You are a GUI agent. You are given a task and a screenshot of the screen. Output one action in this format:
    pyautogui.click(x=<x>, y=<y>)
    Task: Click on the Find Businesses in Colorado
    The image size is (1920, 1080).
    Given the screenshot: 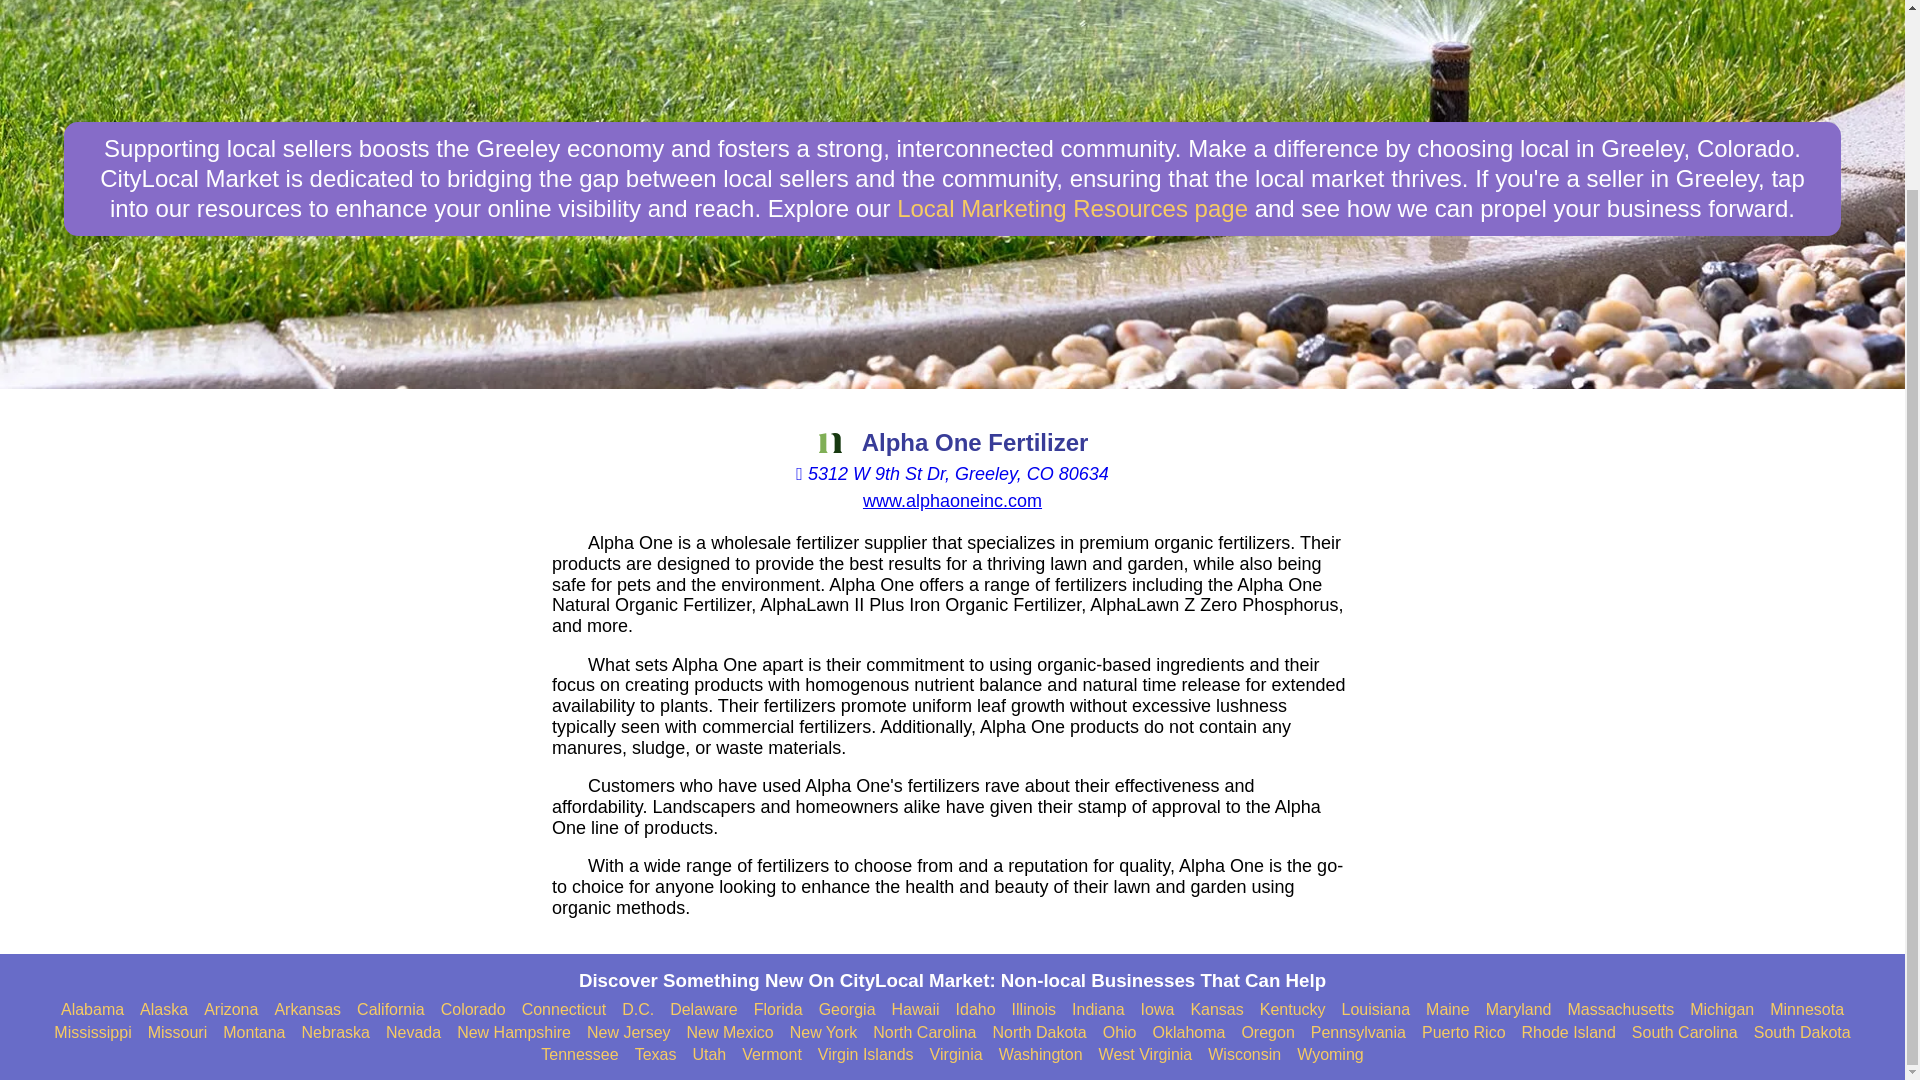 What is the action you would take?
    pyautogui.click(x=474, y=1010)
    